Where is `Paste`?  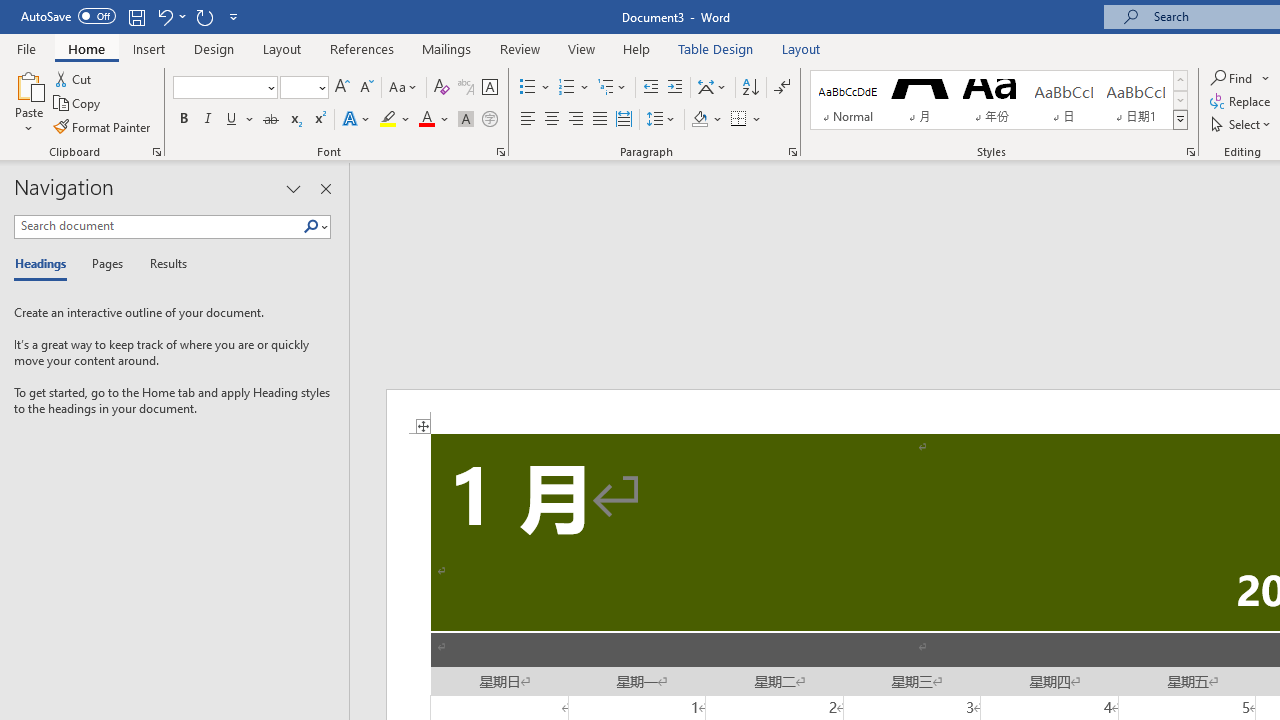
Paste is located at coordinates (28, 102).